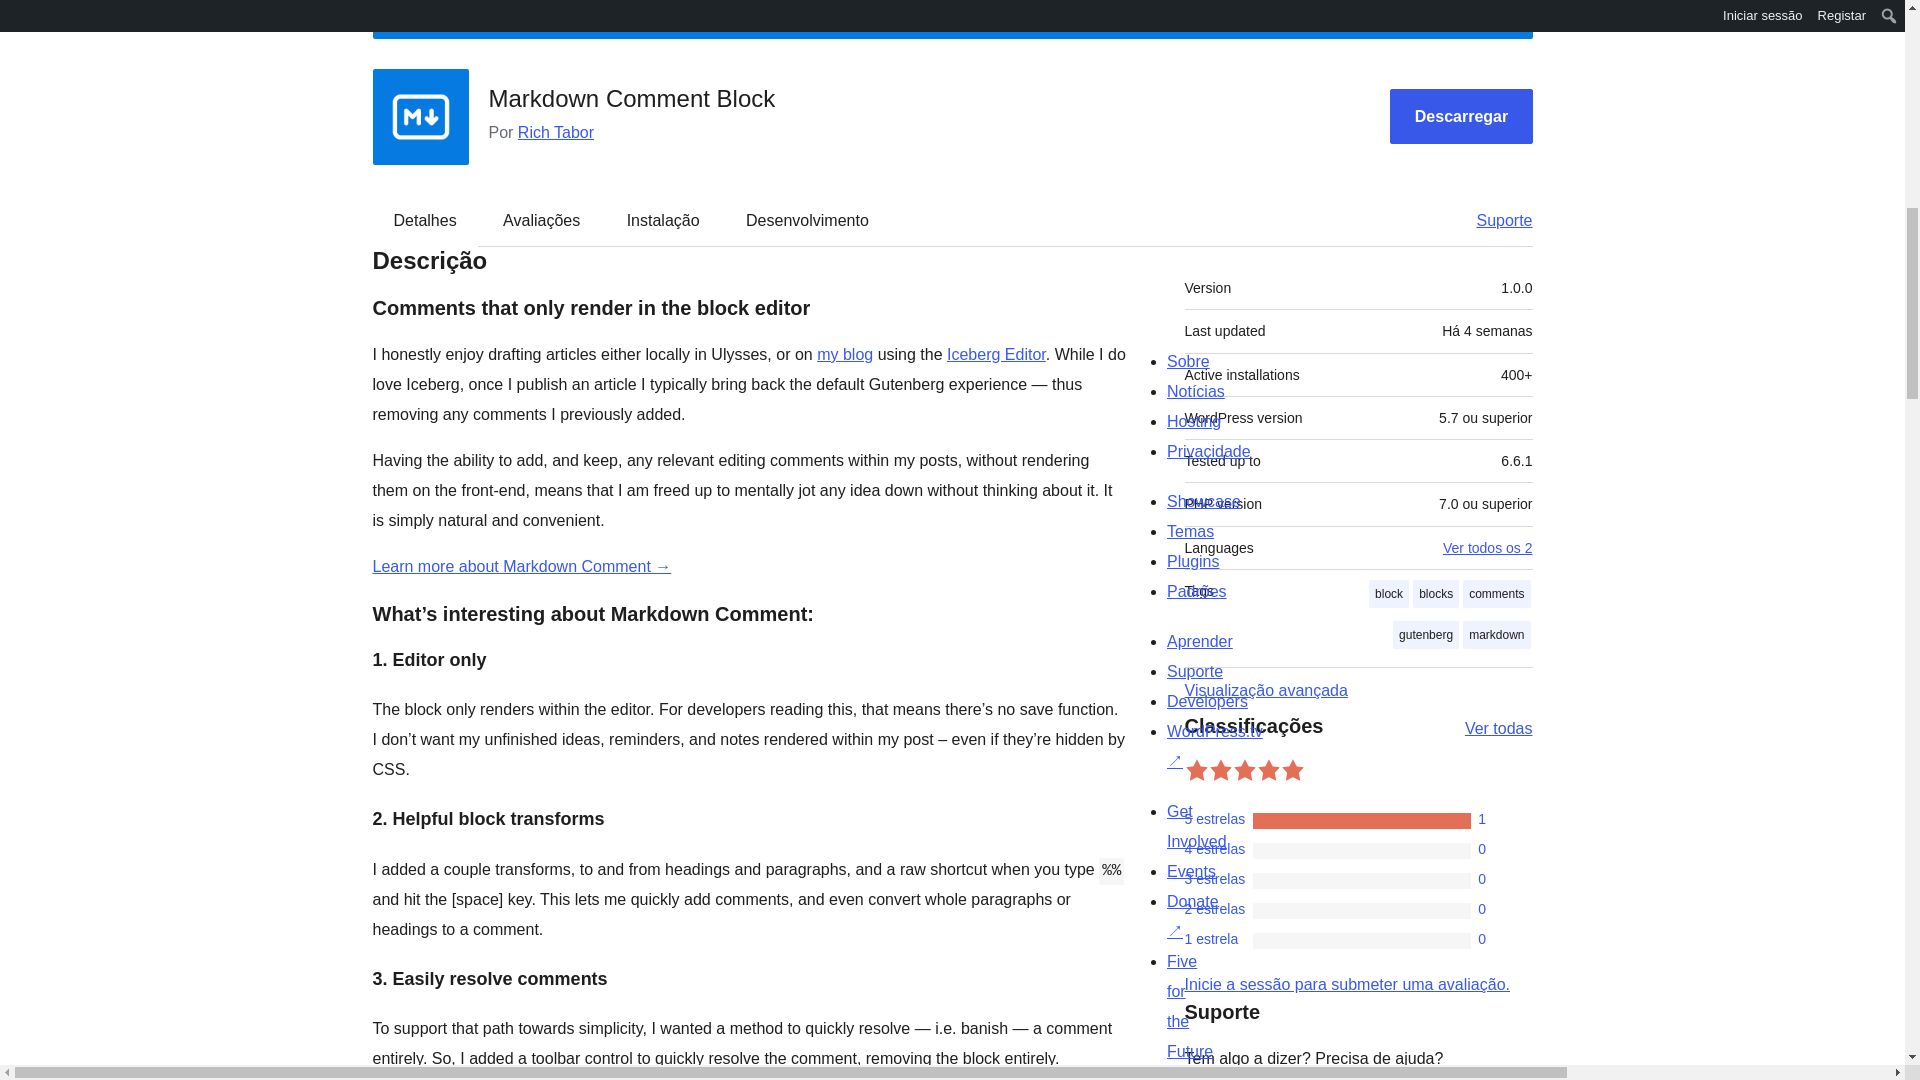 This screenshot has height=1080, width=1920. I want to click on Descarregar, so click(1461, 116).